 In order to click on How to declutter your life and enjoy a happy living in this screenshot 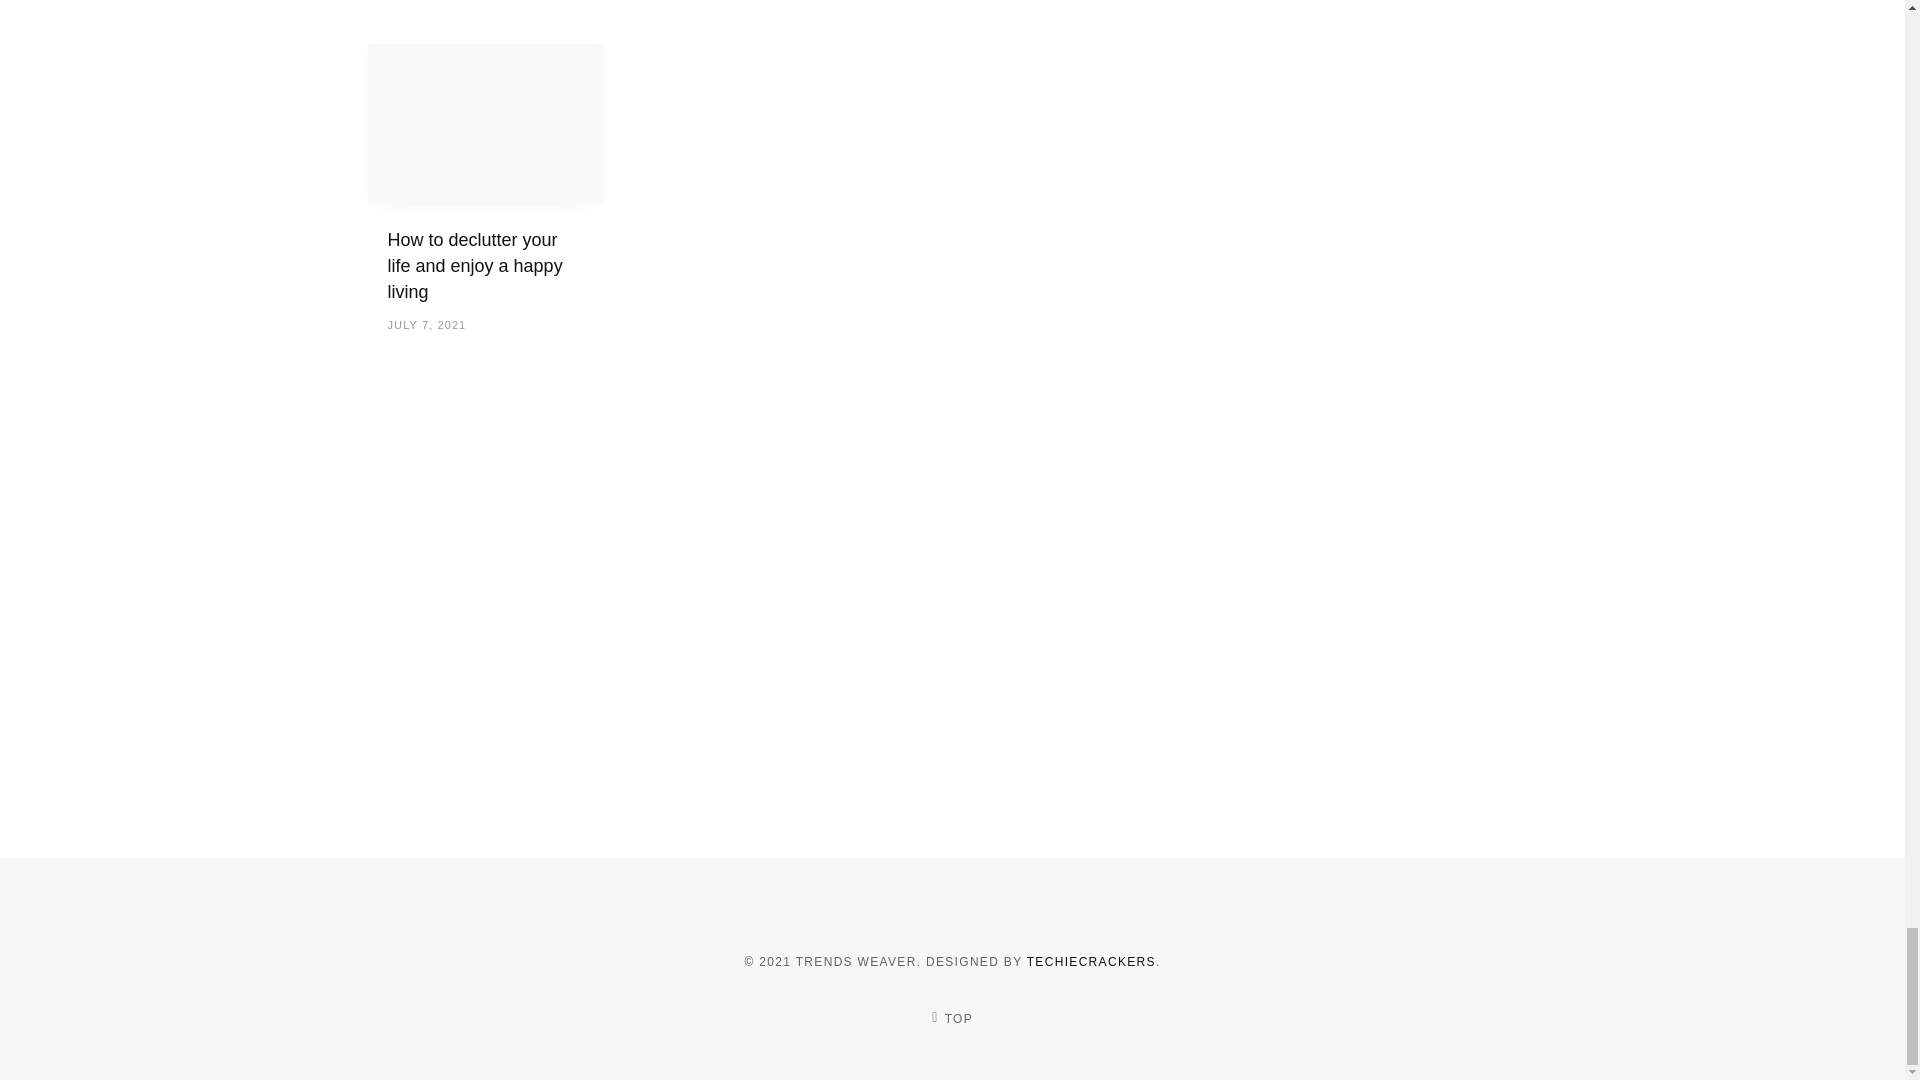, I will do `click(474, 266)`.